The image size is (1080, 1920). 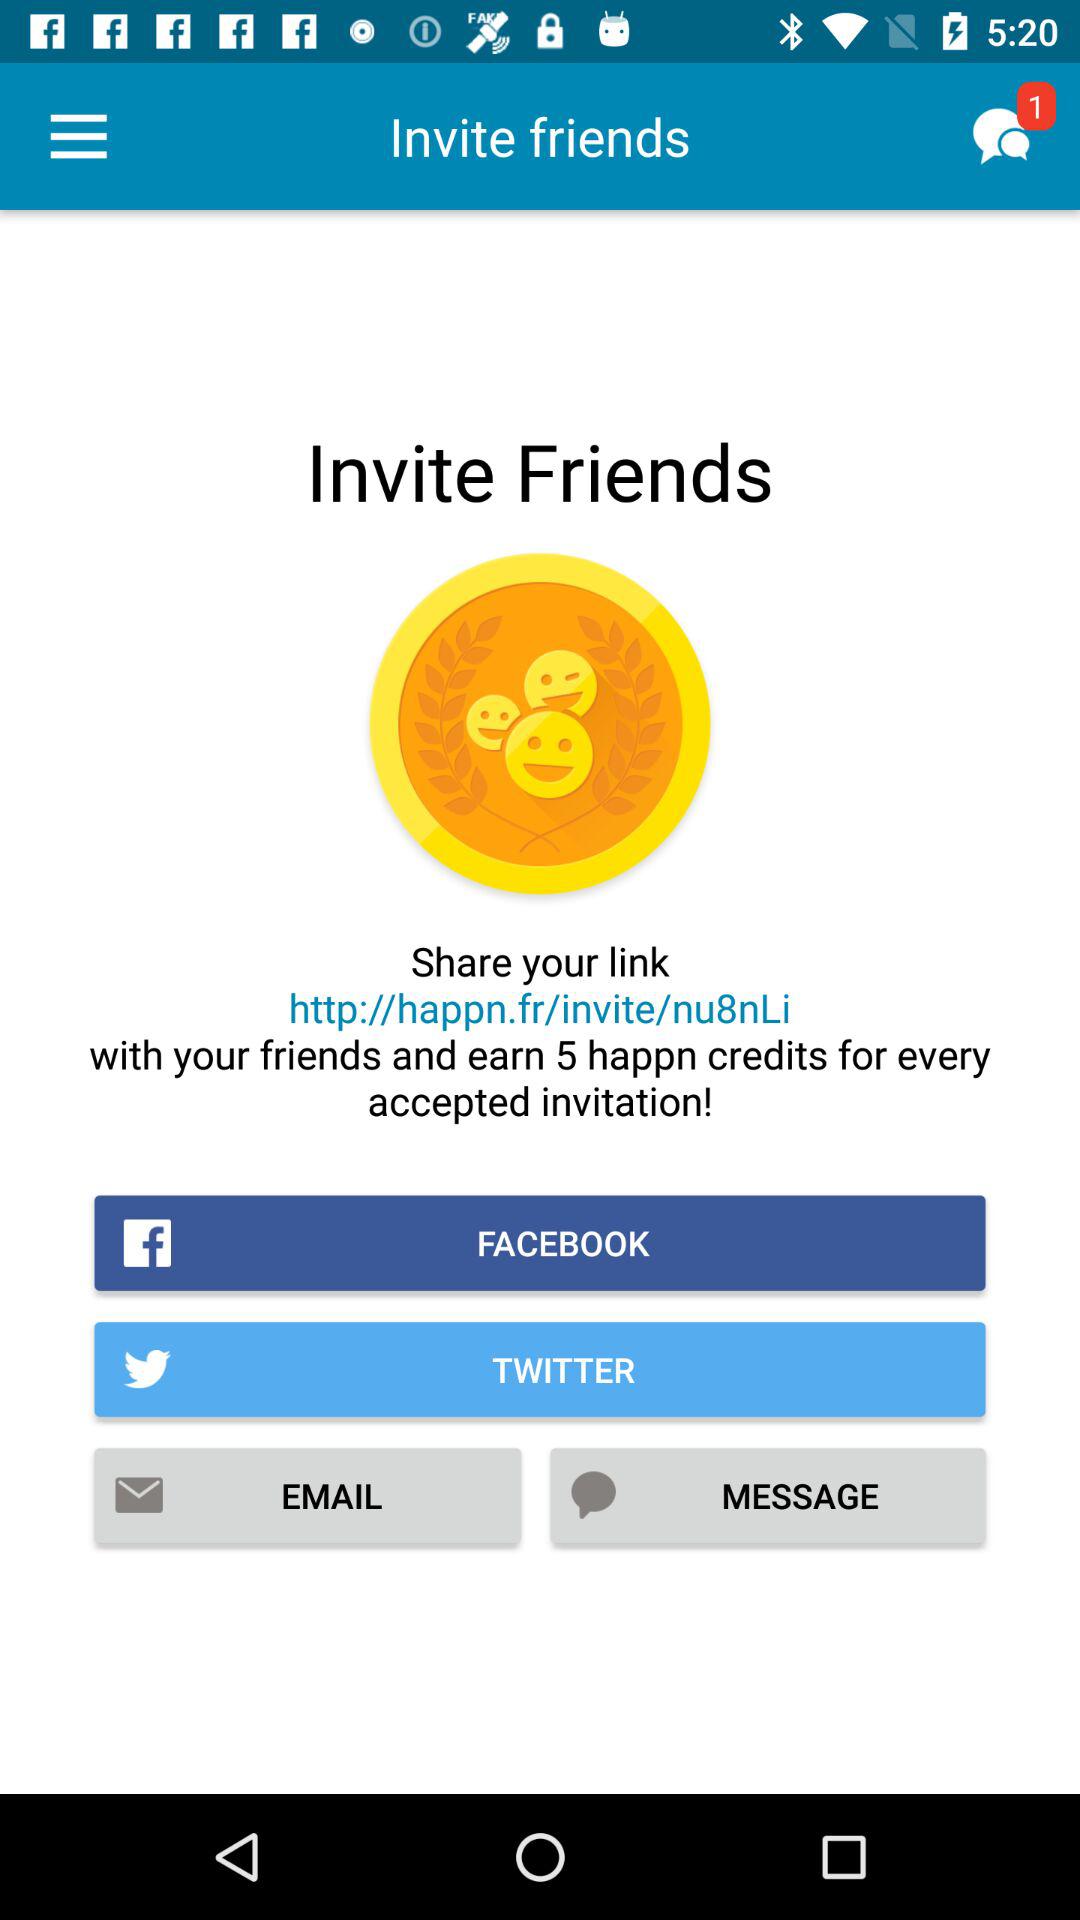 What do you see at coordinates (308, 1495) in the screenshot?
I see `click email item` at bounding box center [308, 1495].